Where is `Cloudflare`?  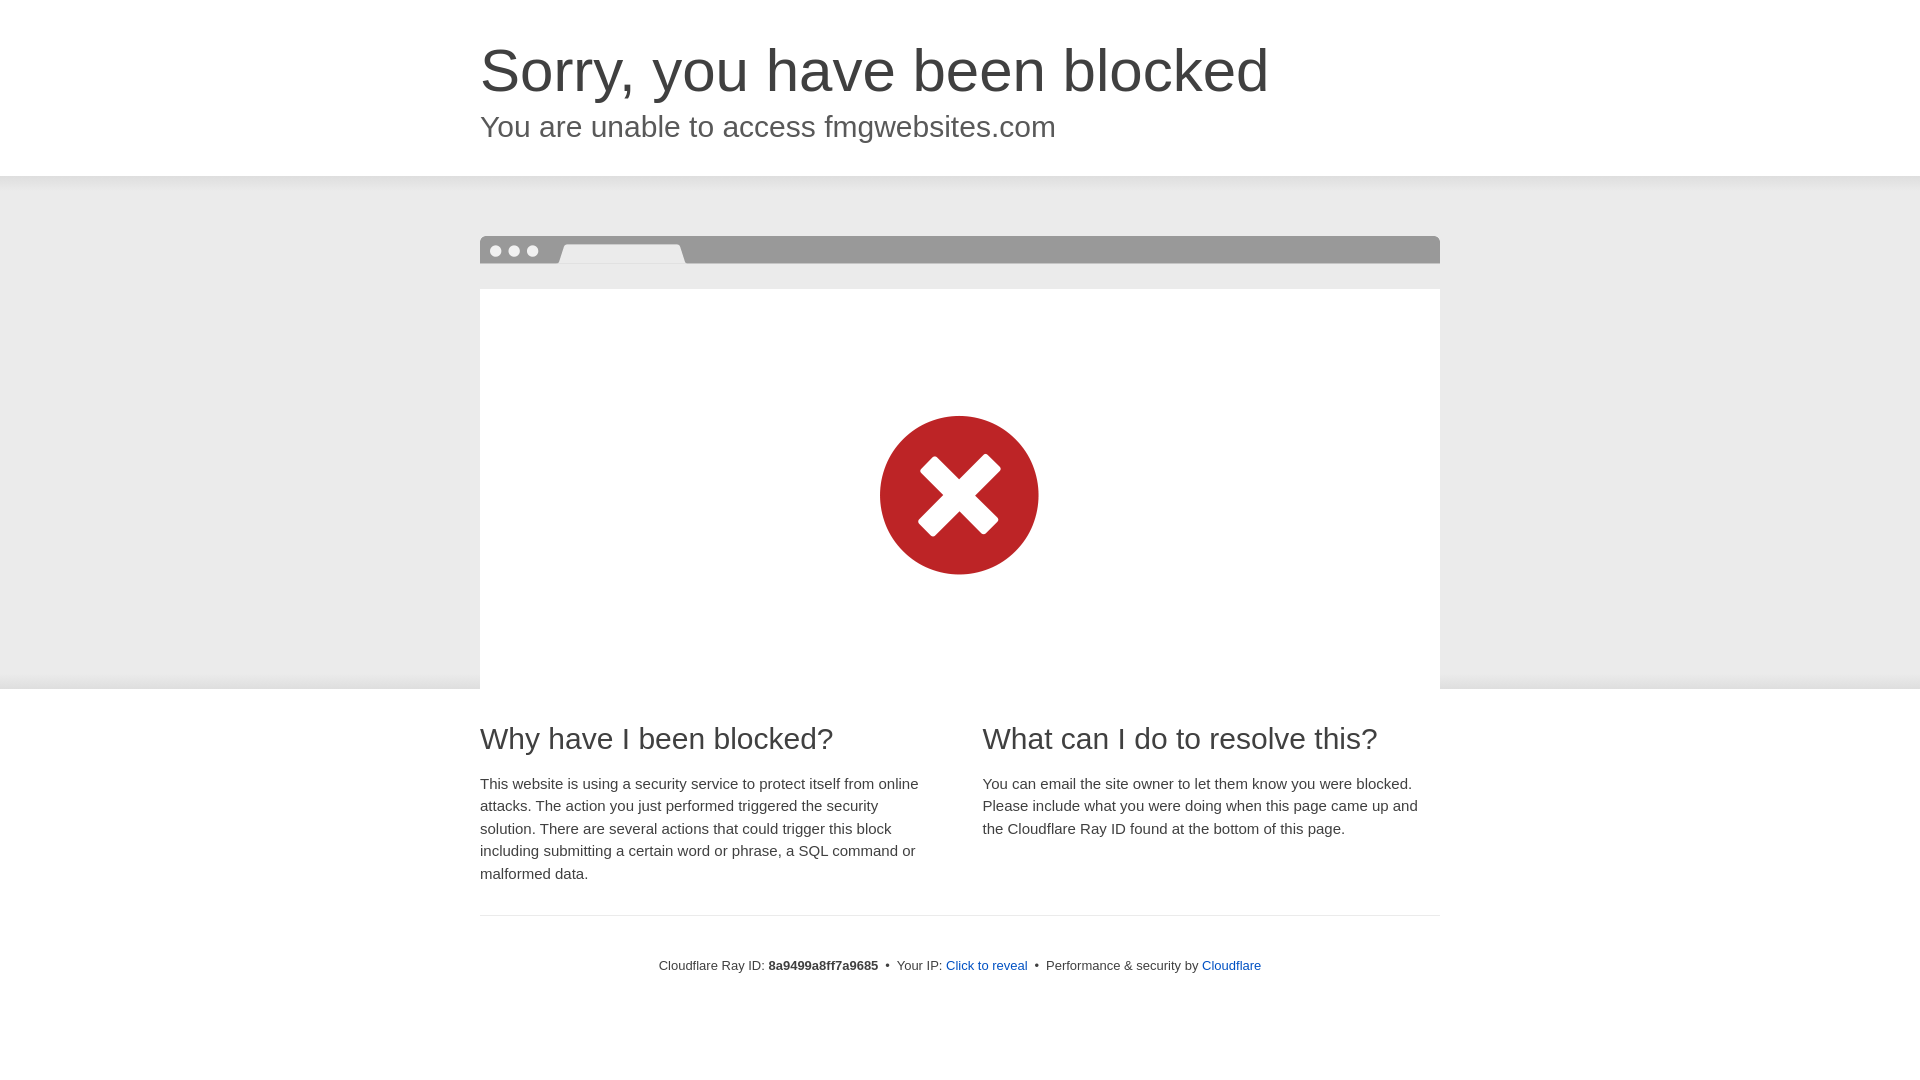 Cloudflare is located at coordinates (1231, 965).